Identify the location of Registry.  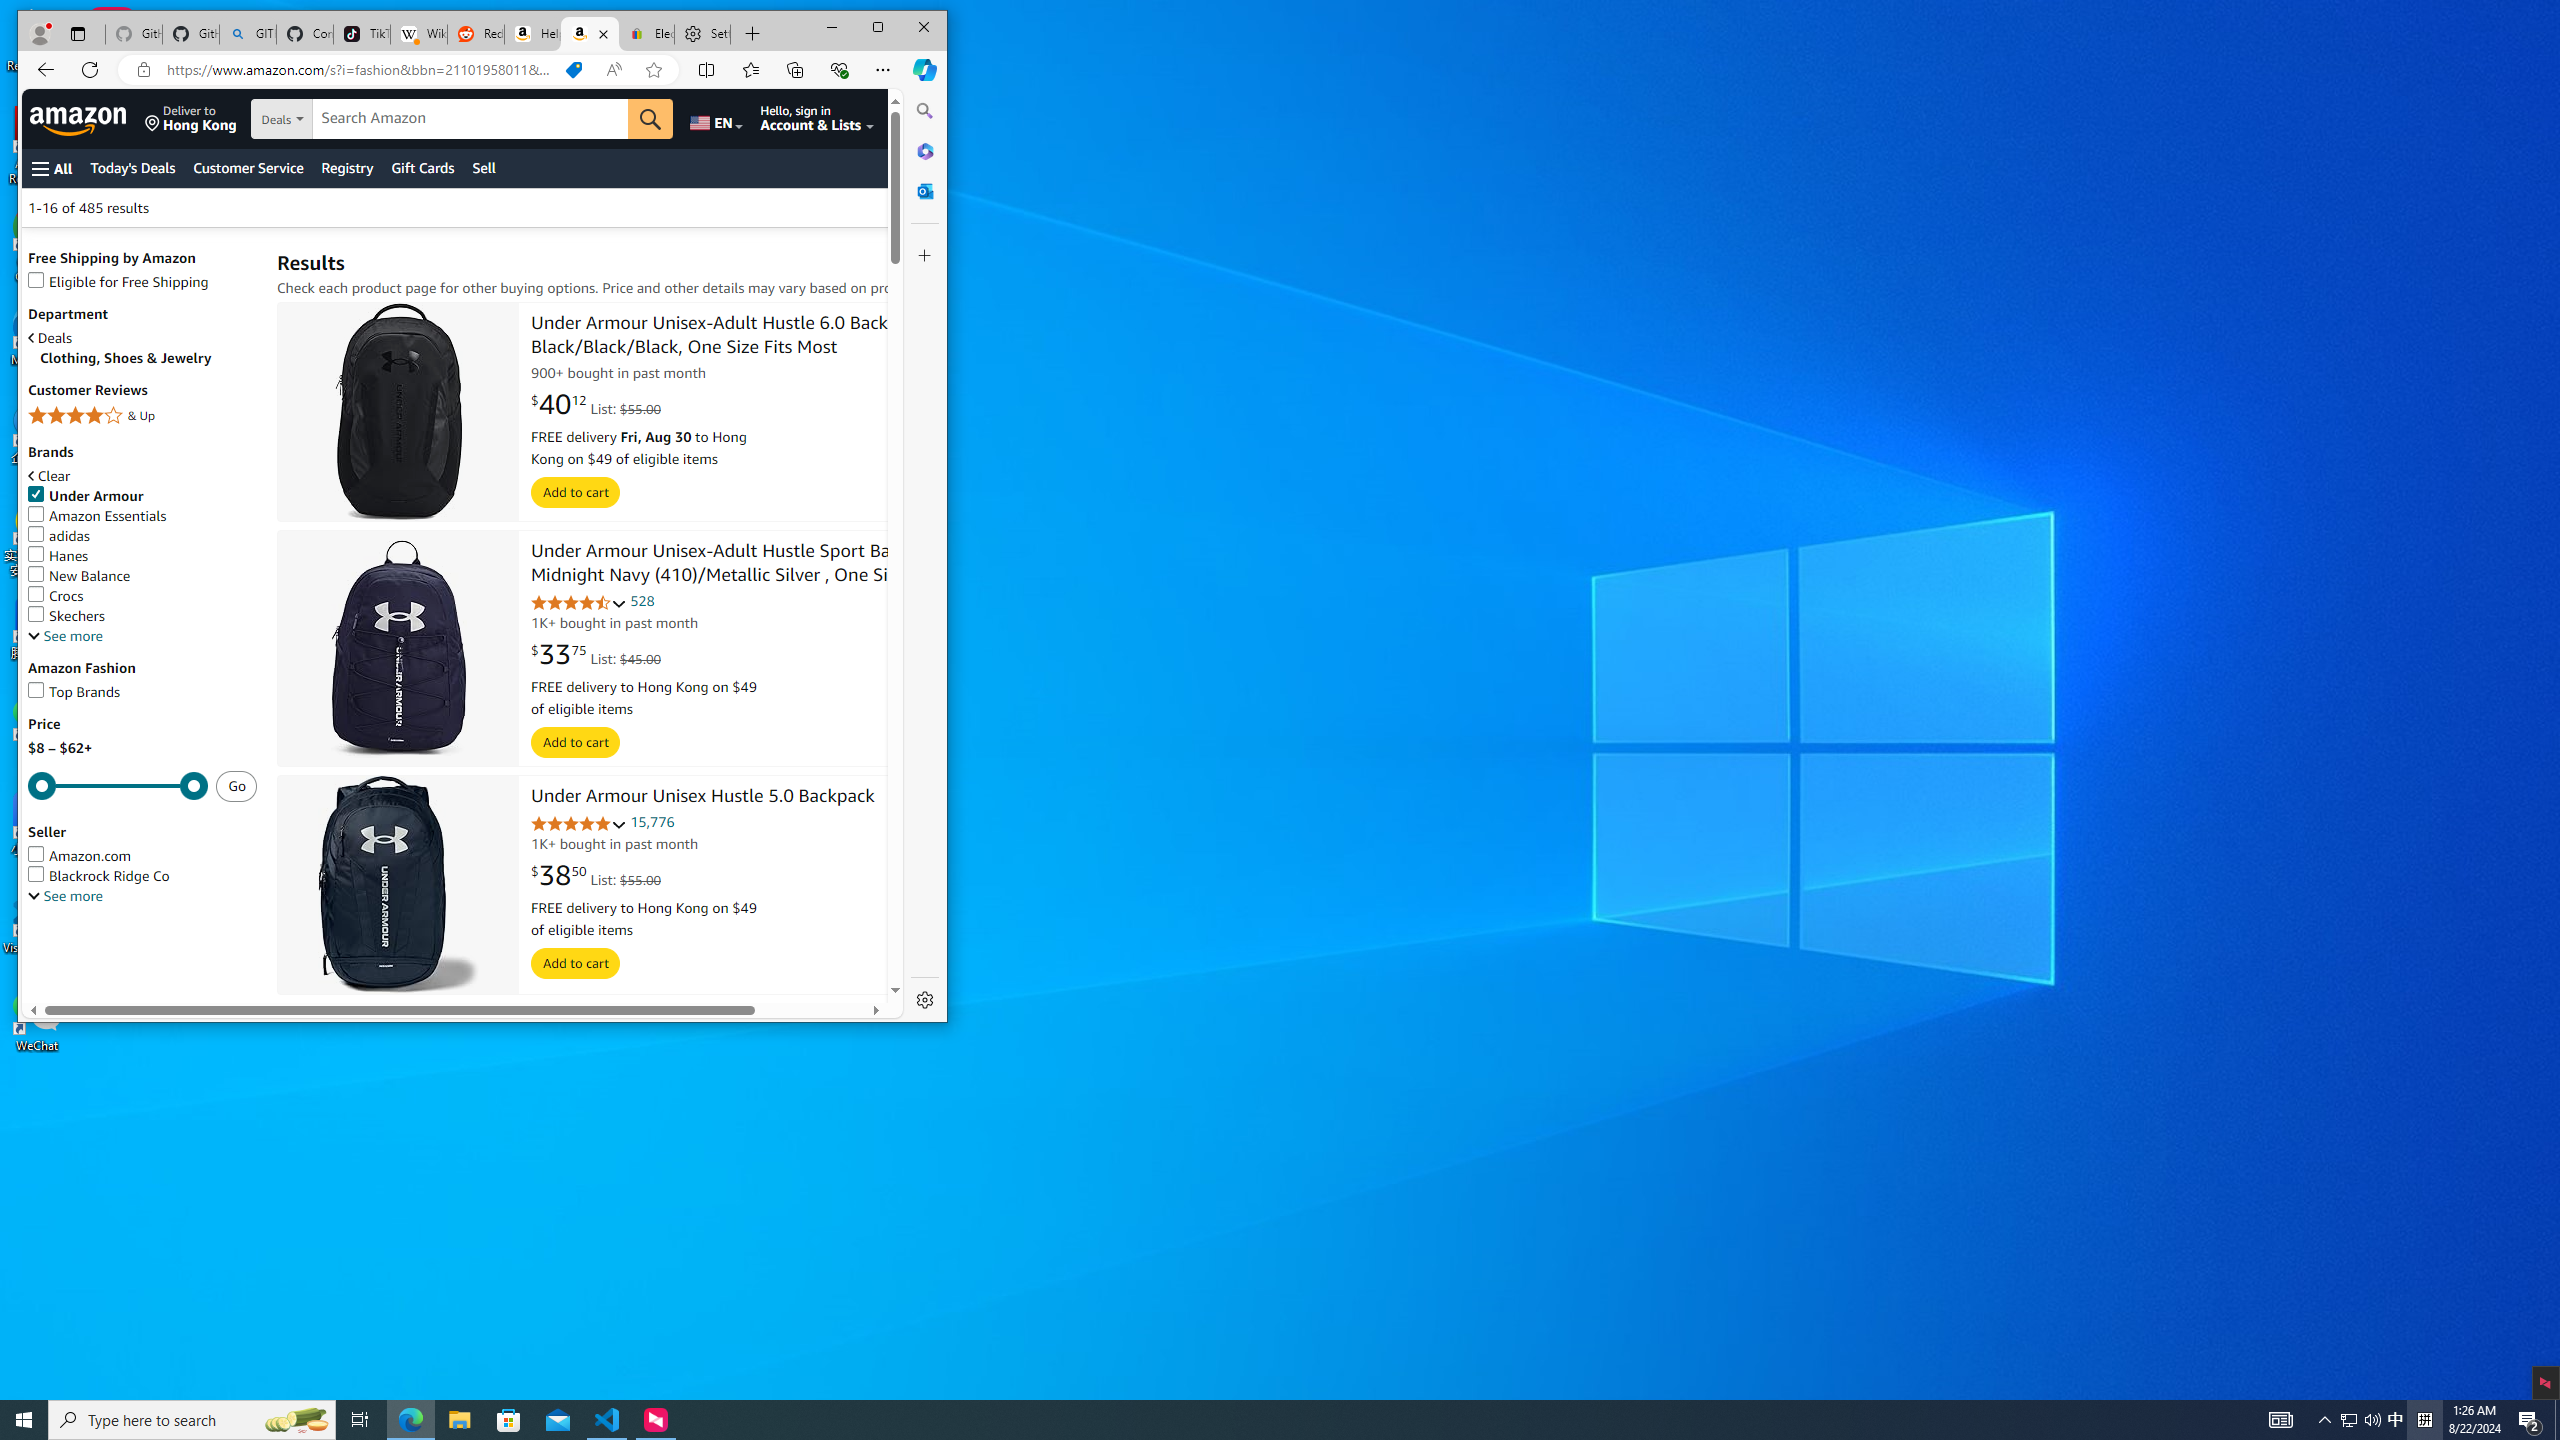
(348, 168).